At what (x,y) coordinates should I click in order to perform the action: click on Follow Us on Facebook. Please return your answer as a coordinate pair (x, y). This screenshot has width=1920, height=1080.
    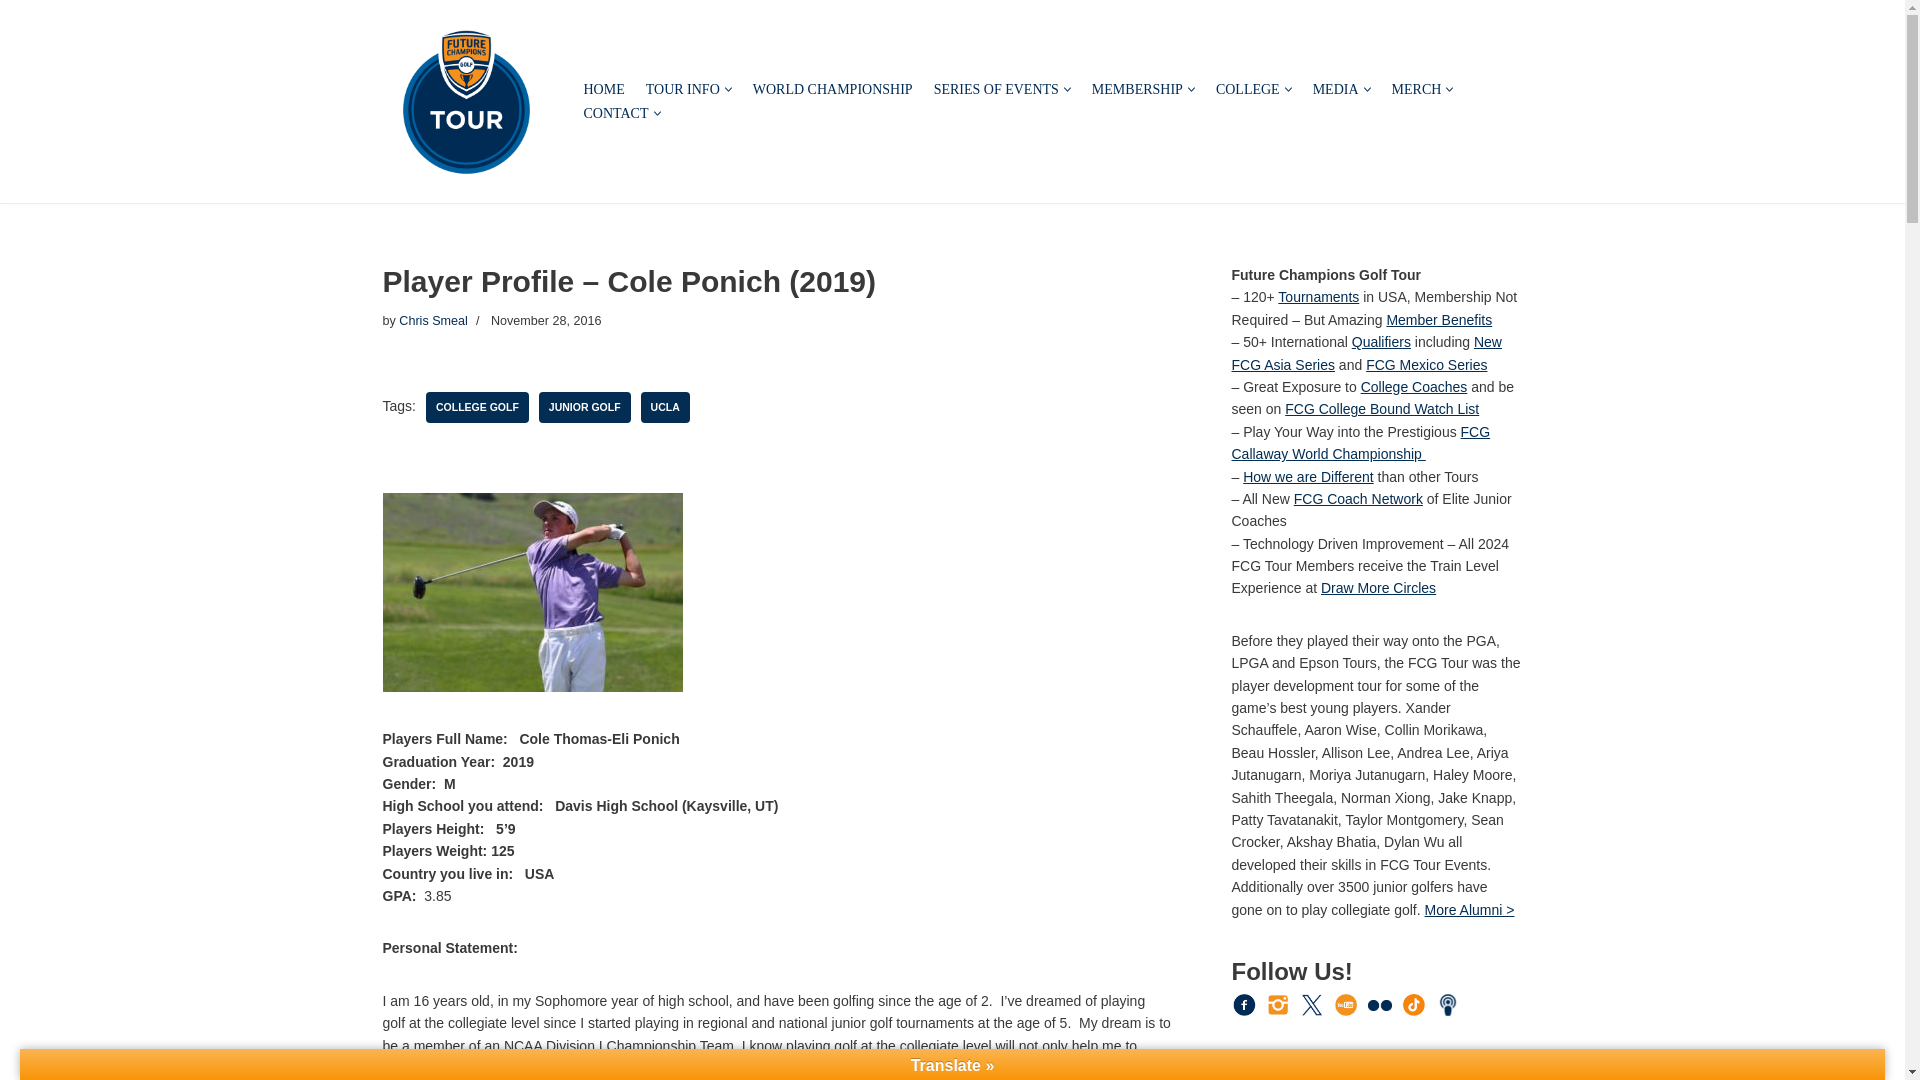
    Looking at the image, I should click on (1244, 1004).